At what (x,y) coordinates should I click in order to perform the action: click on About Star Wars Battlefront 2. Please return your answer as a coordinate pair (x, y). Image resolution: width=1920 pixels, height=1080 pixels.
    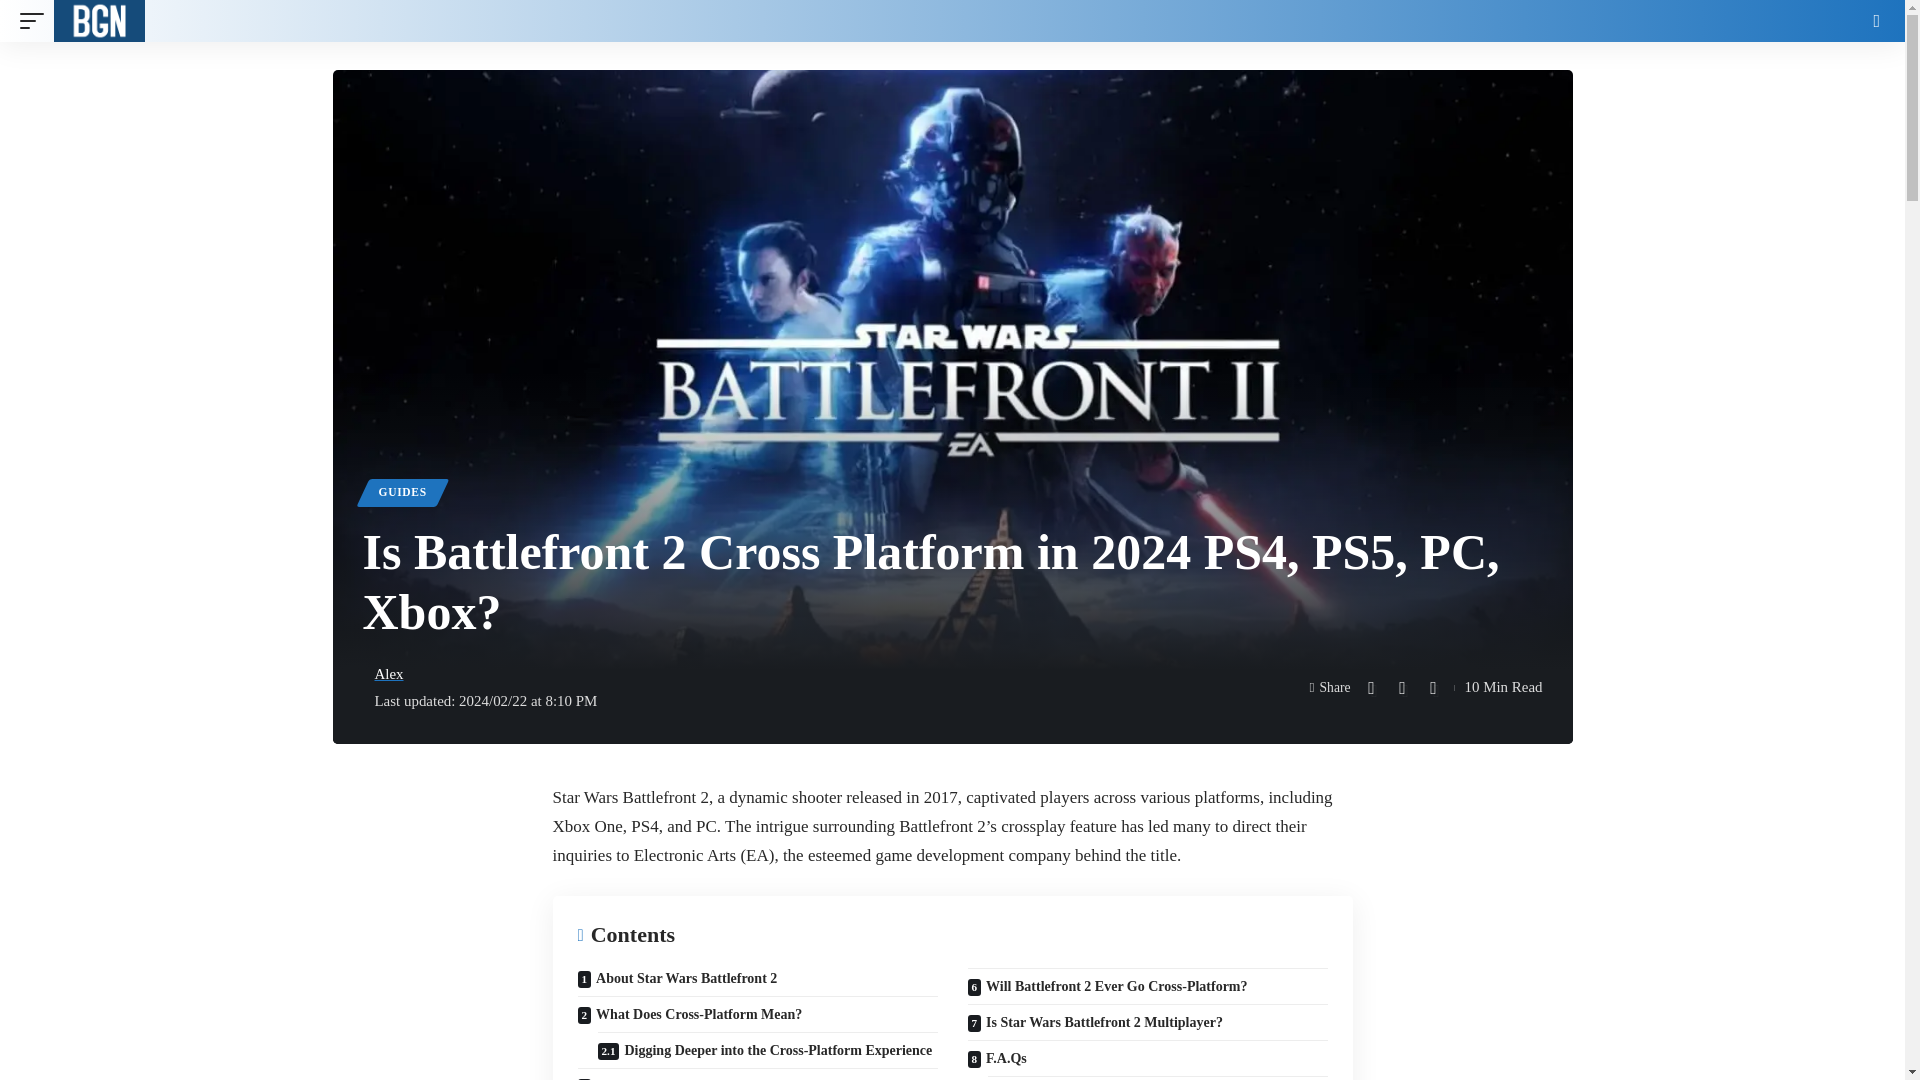
    Looking at the image, I should click on (758, 981).